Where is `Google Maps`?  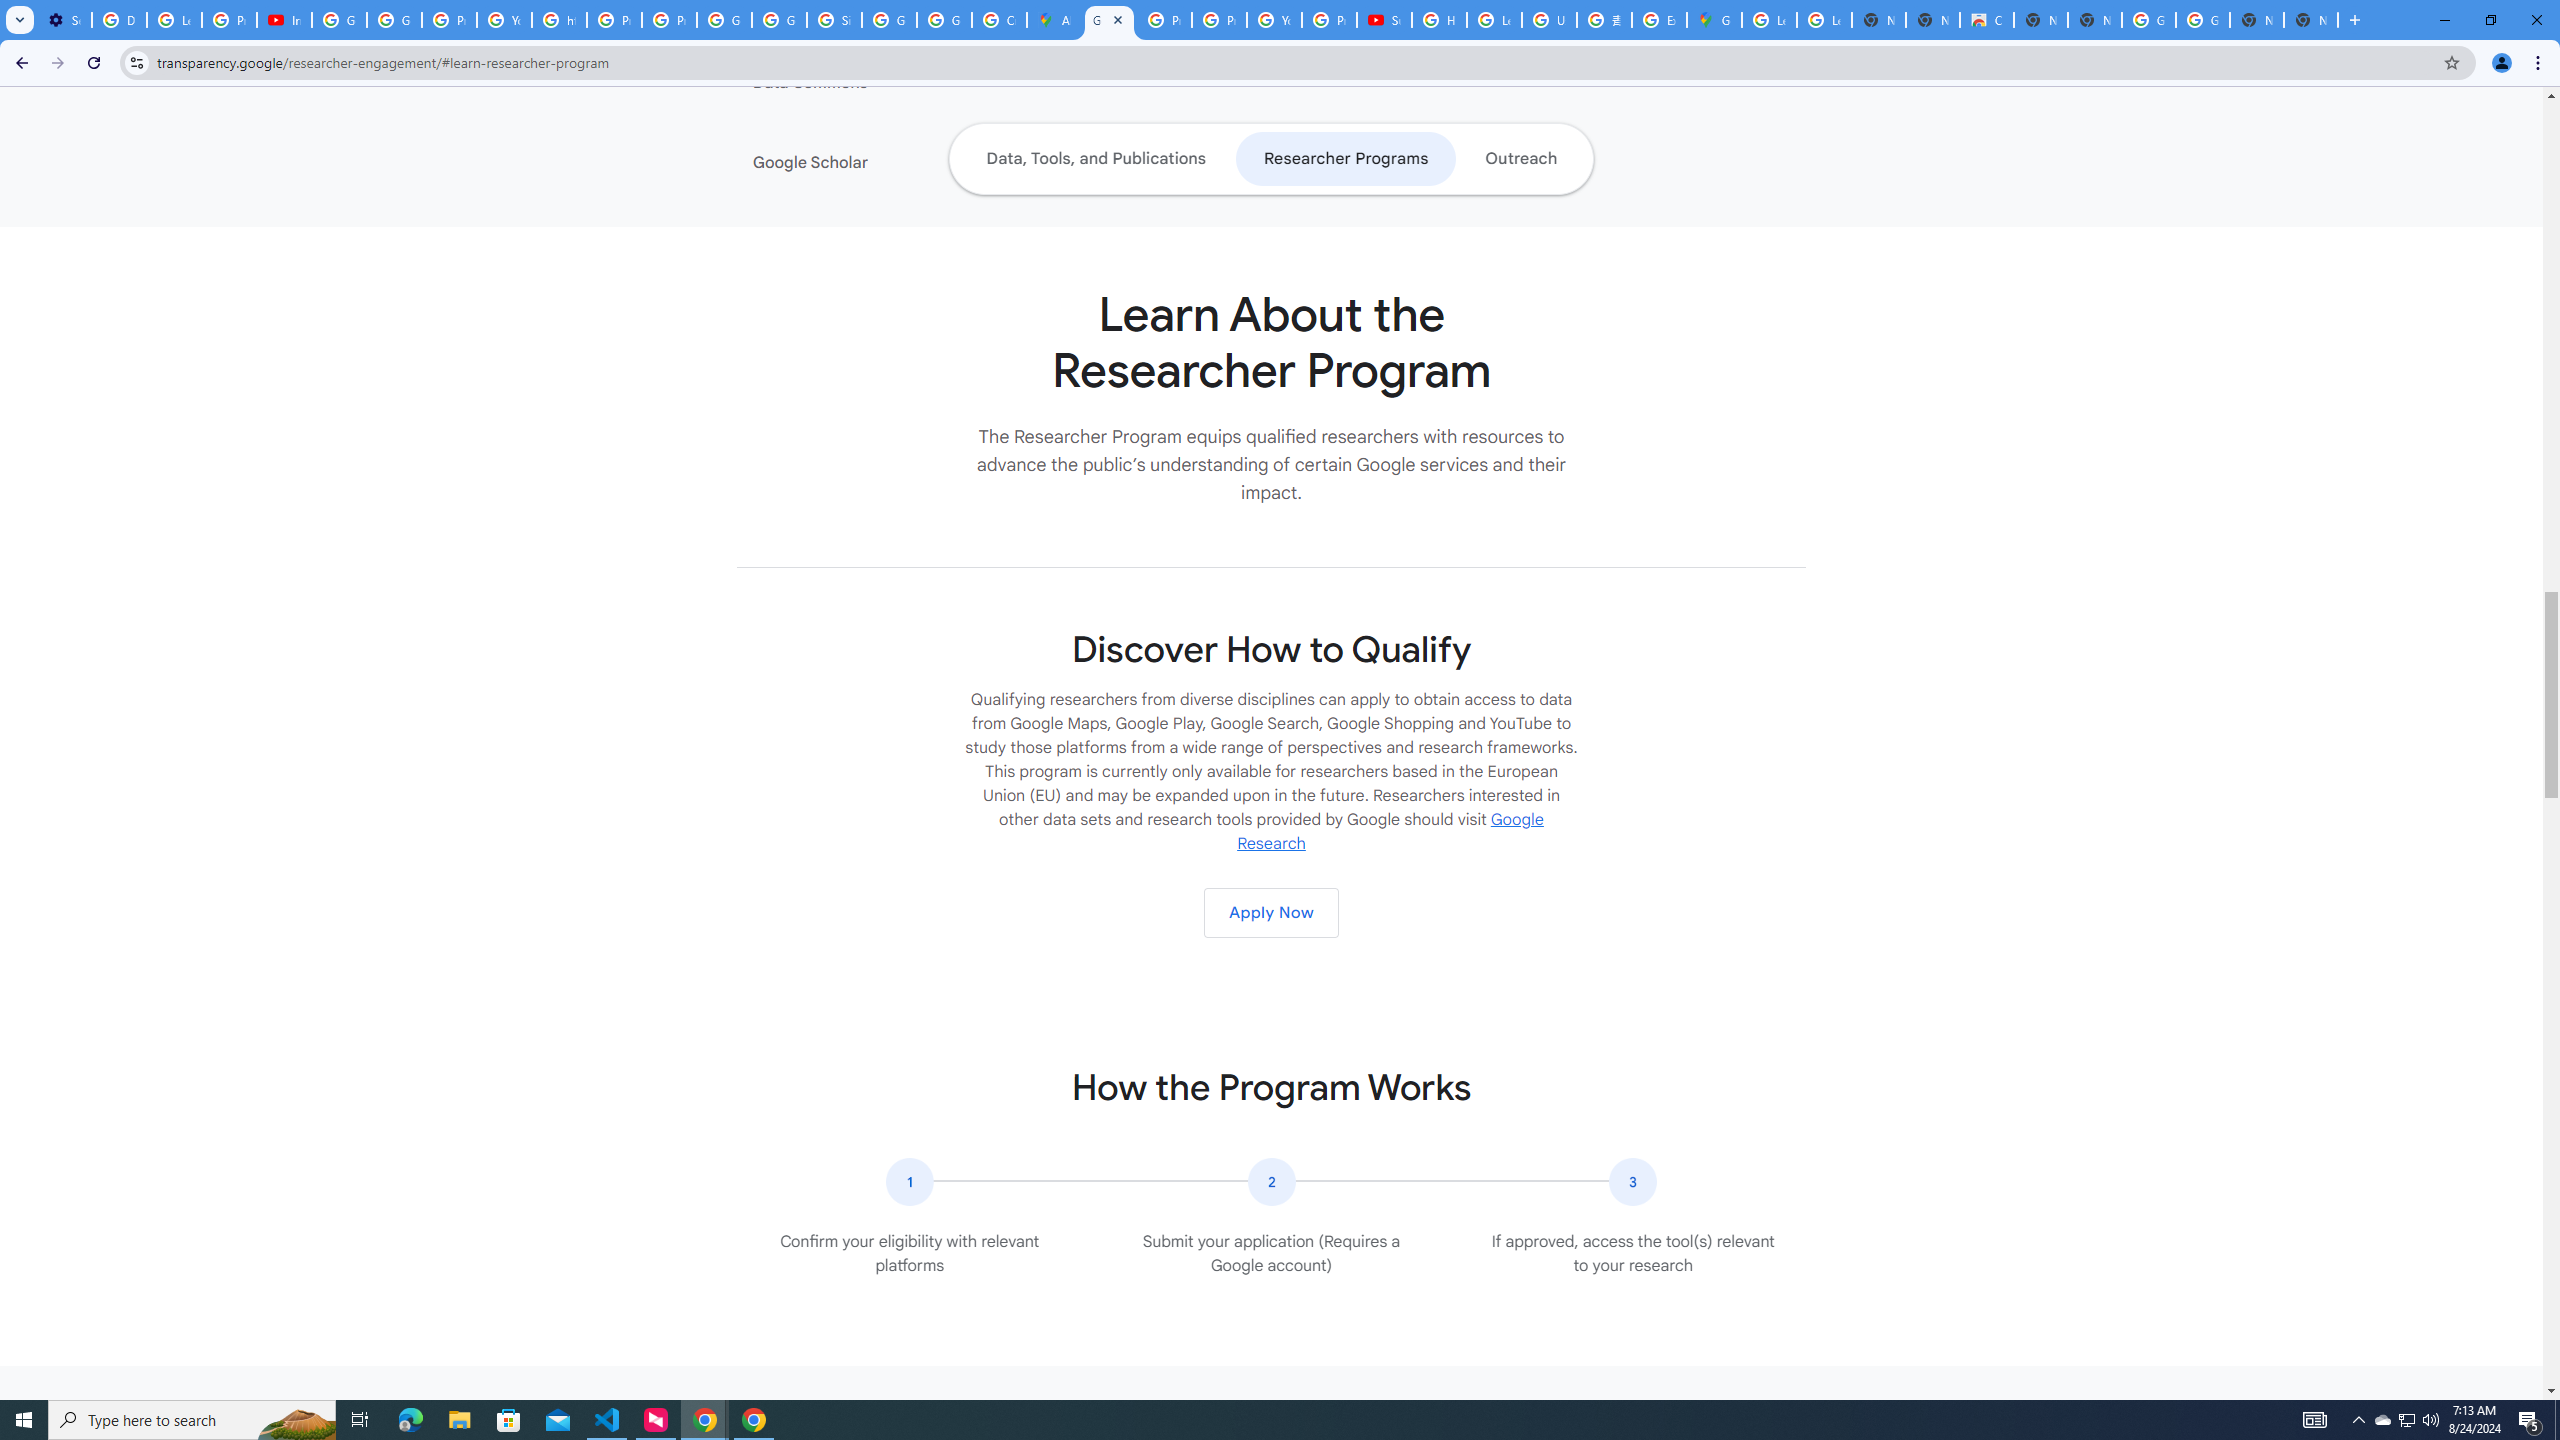
Google Maps is located at coordinates (1714, 20).